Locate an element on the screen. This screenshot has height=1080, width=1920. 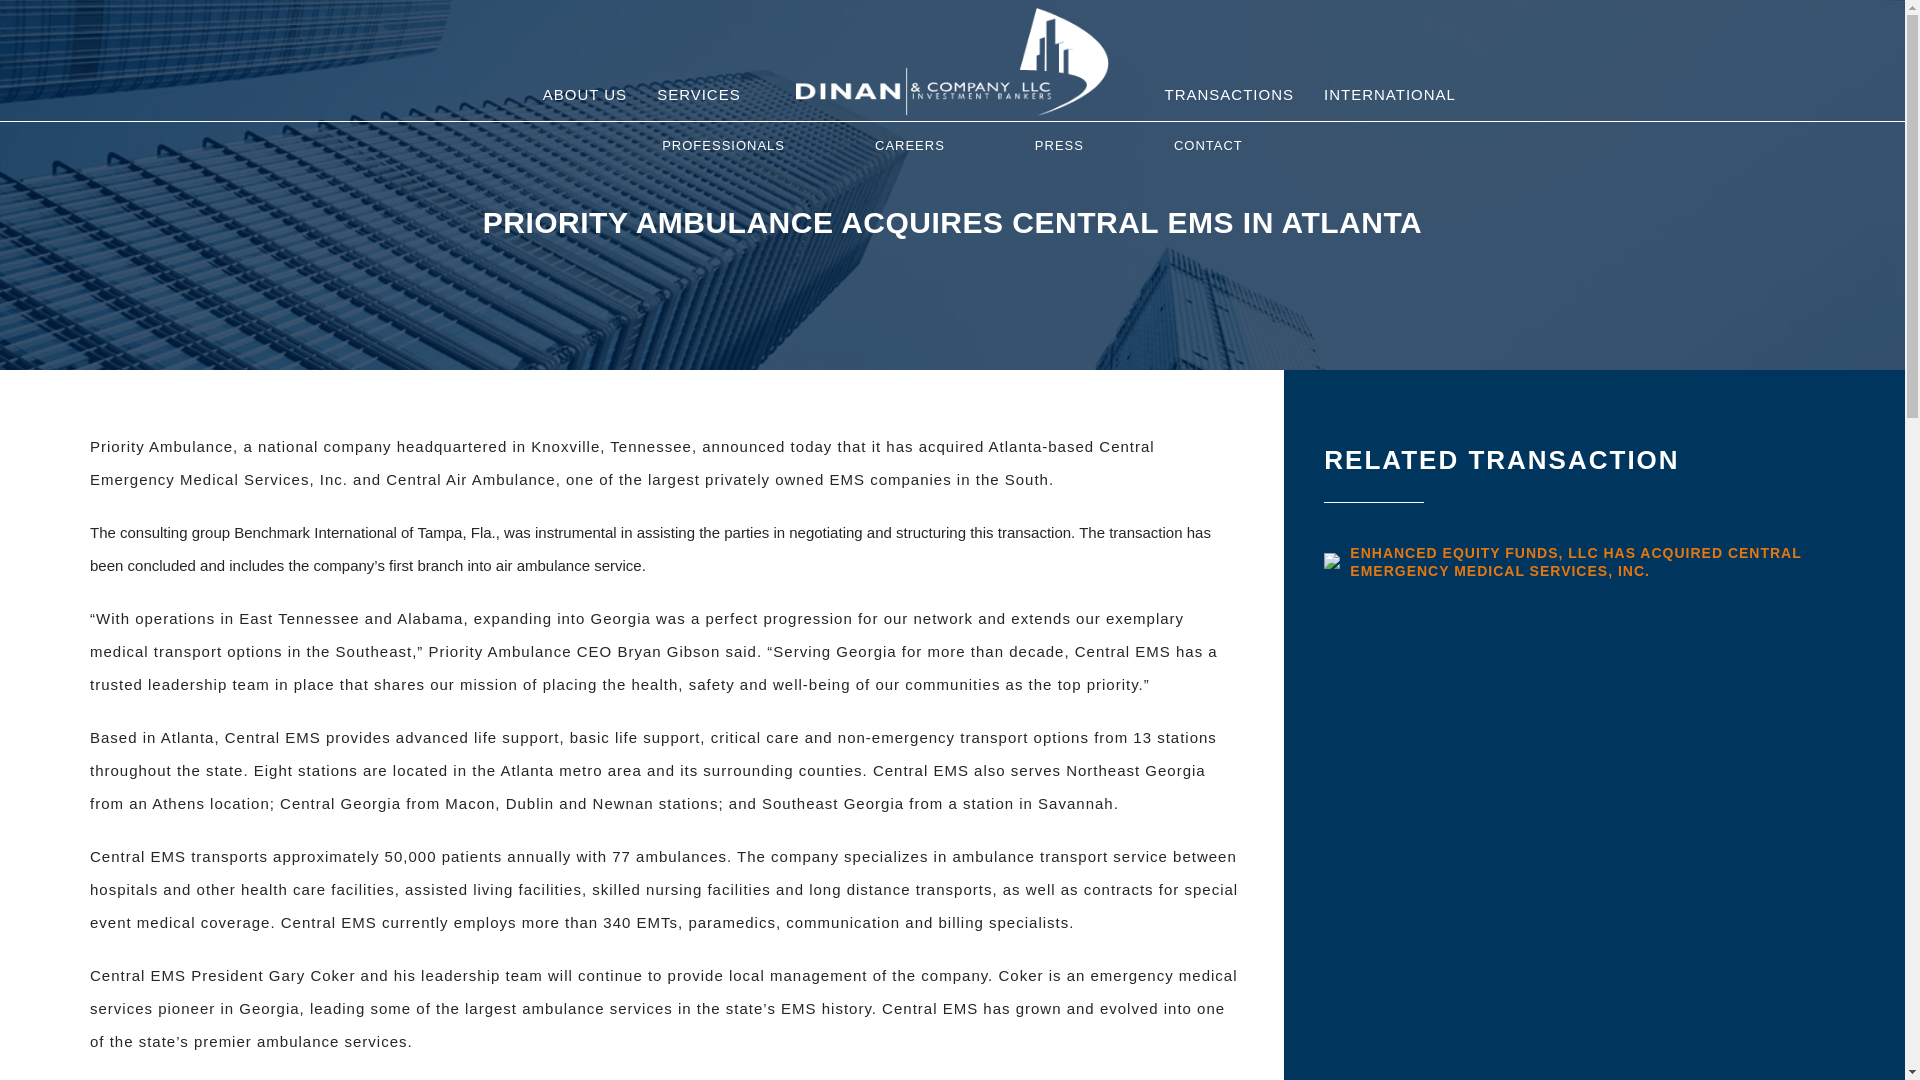
PROFESSIONALS is located at coordinates (722, 146).